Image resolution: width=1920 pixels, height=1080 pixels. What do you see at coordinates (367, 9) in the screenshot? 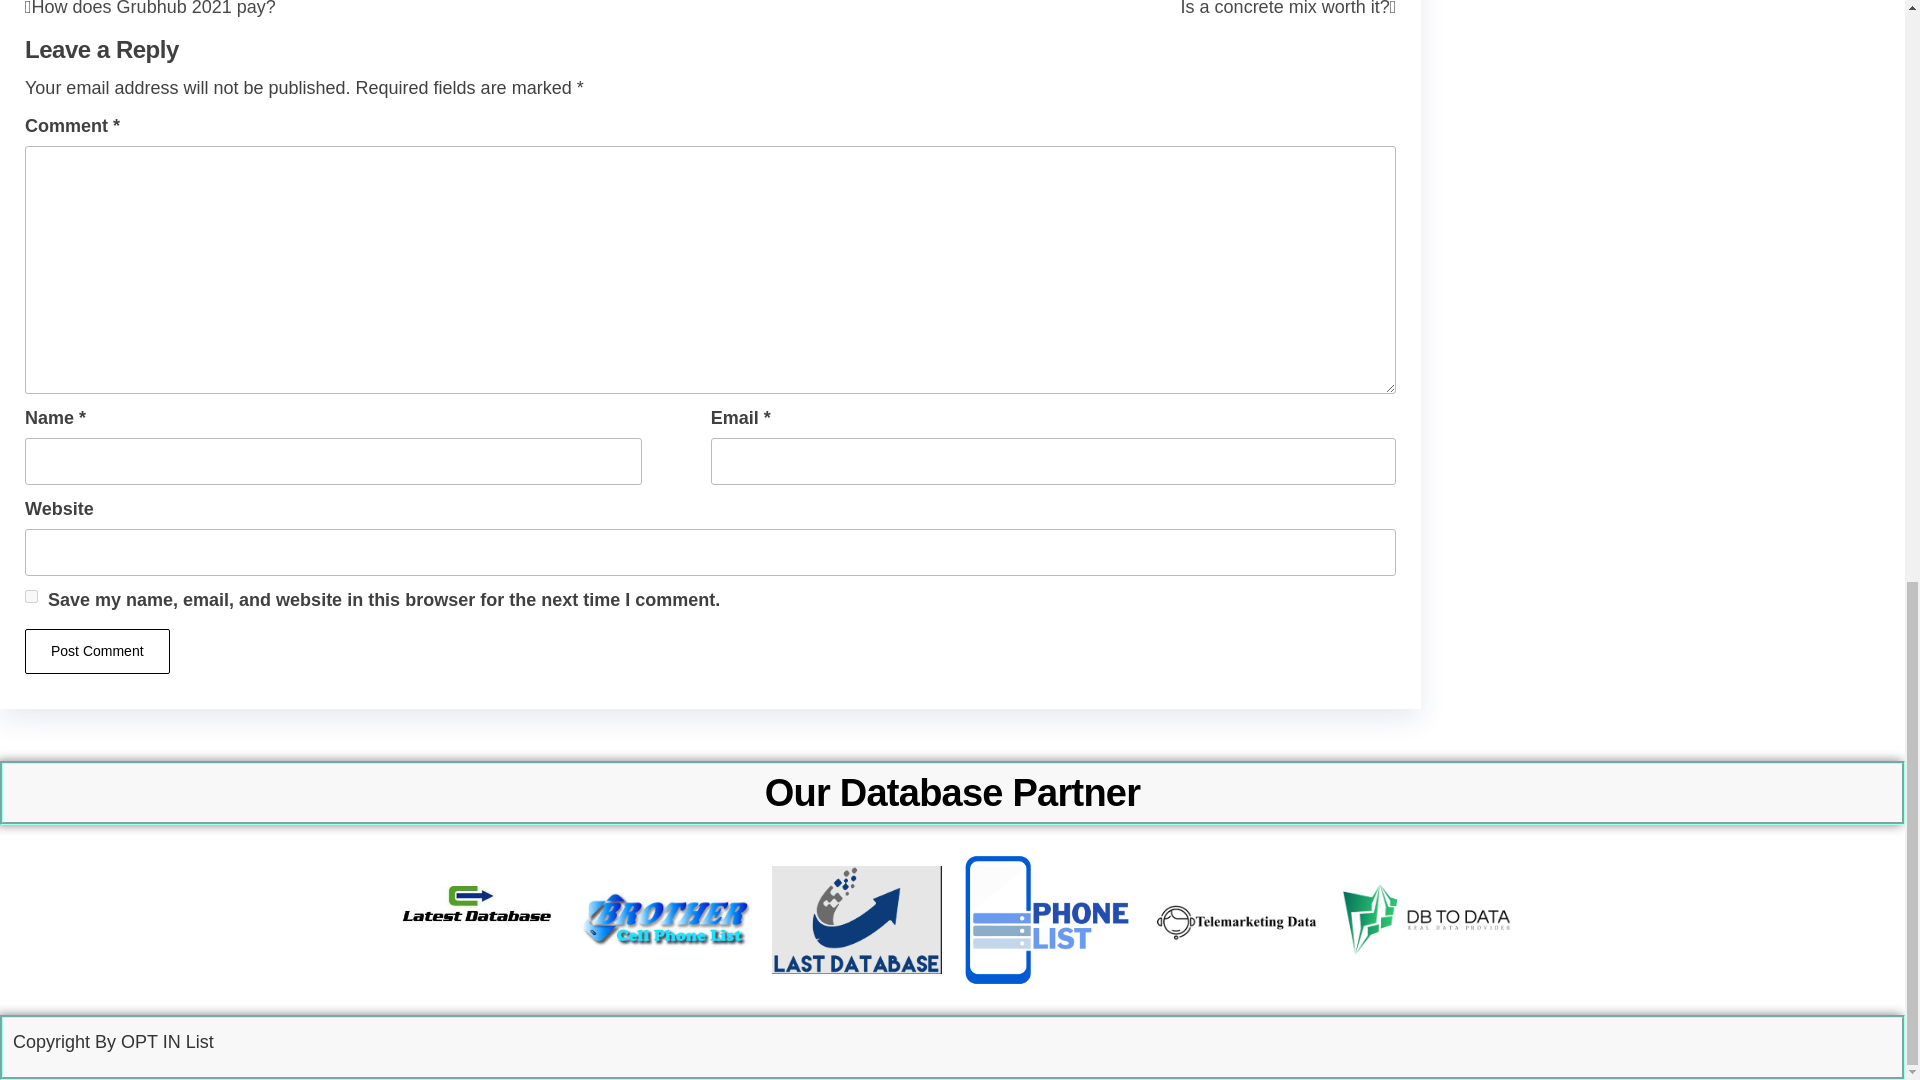
I see `Post Comment` at bounding box center [367, 9].